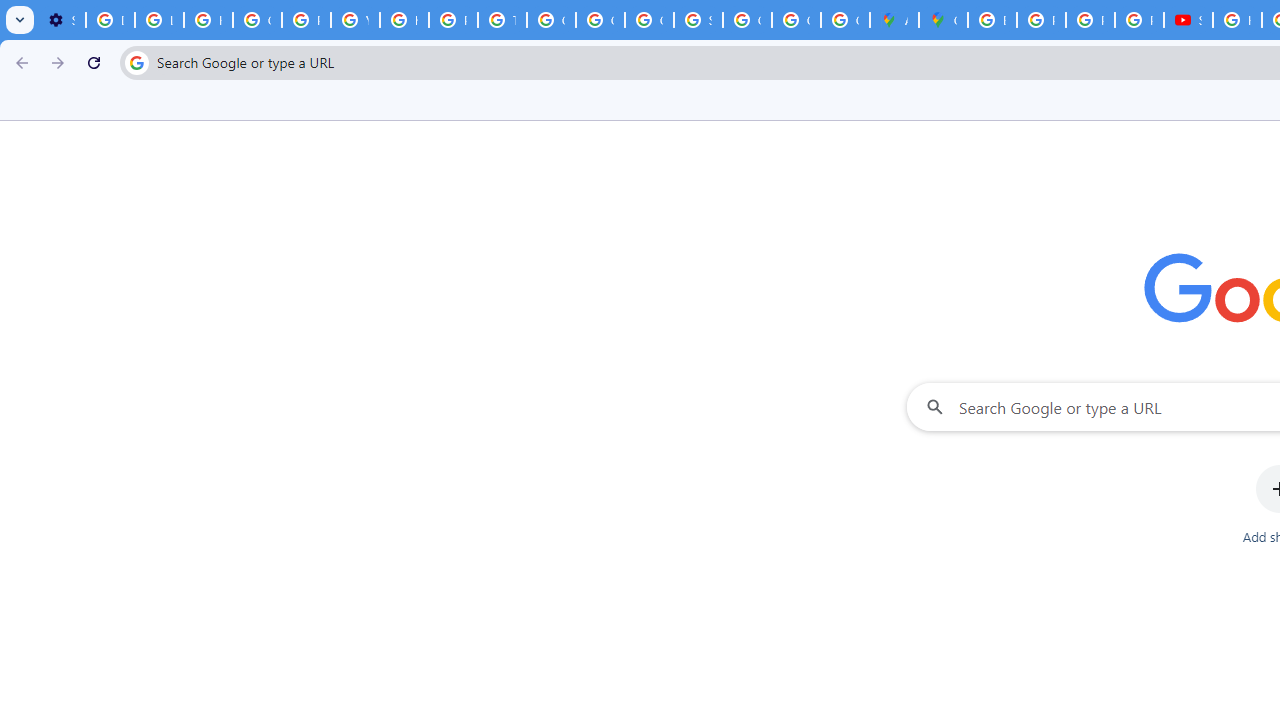  Describe the element at coordinates (943, 20) in the screenshot. I see `Google Maps` at that location.